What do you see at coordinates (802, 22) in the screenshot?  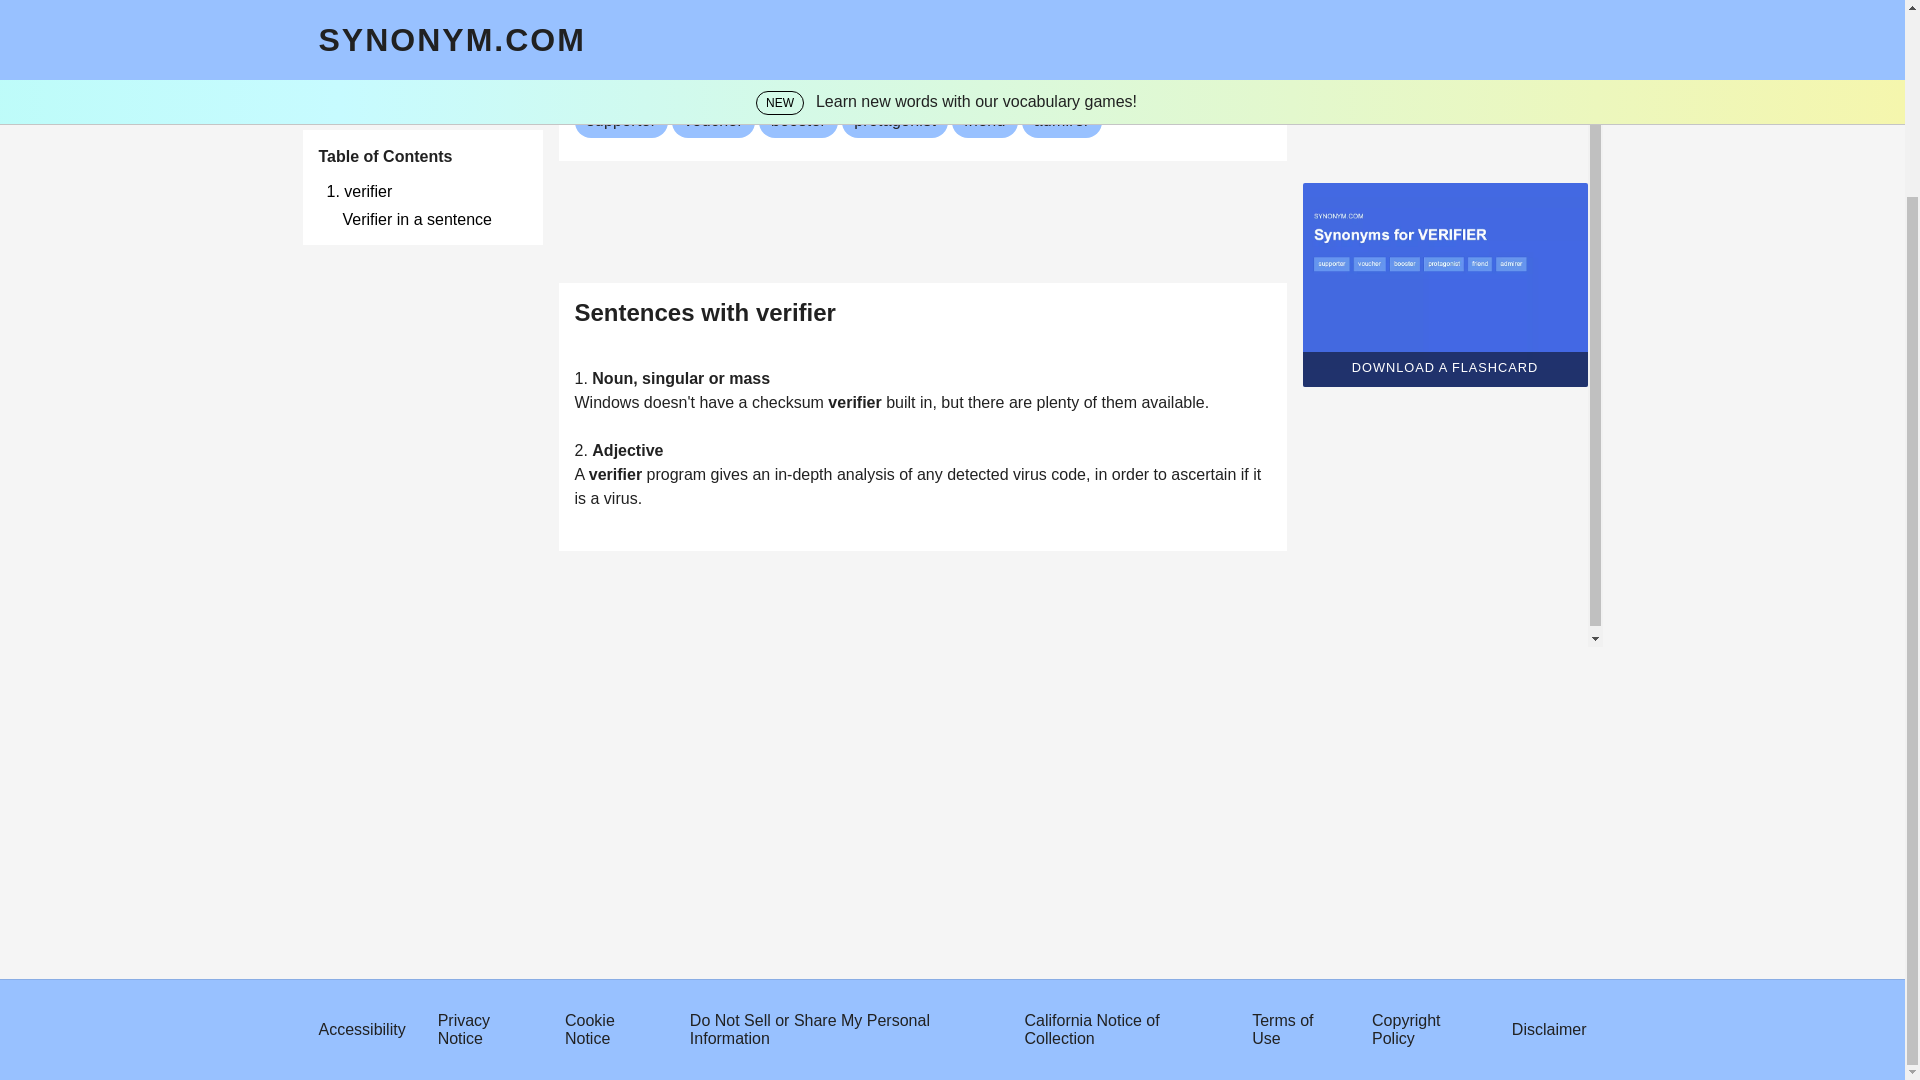 I see `for` at bounding box center [802, 22].